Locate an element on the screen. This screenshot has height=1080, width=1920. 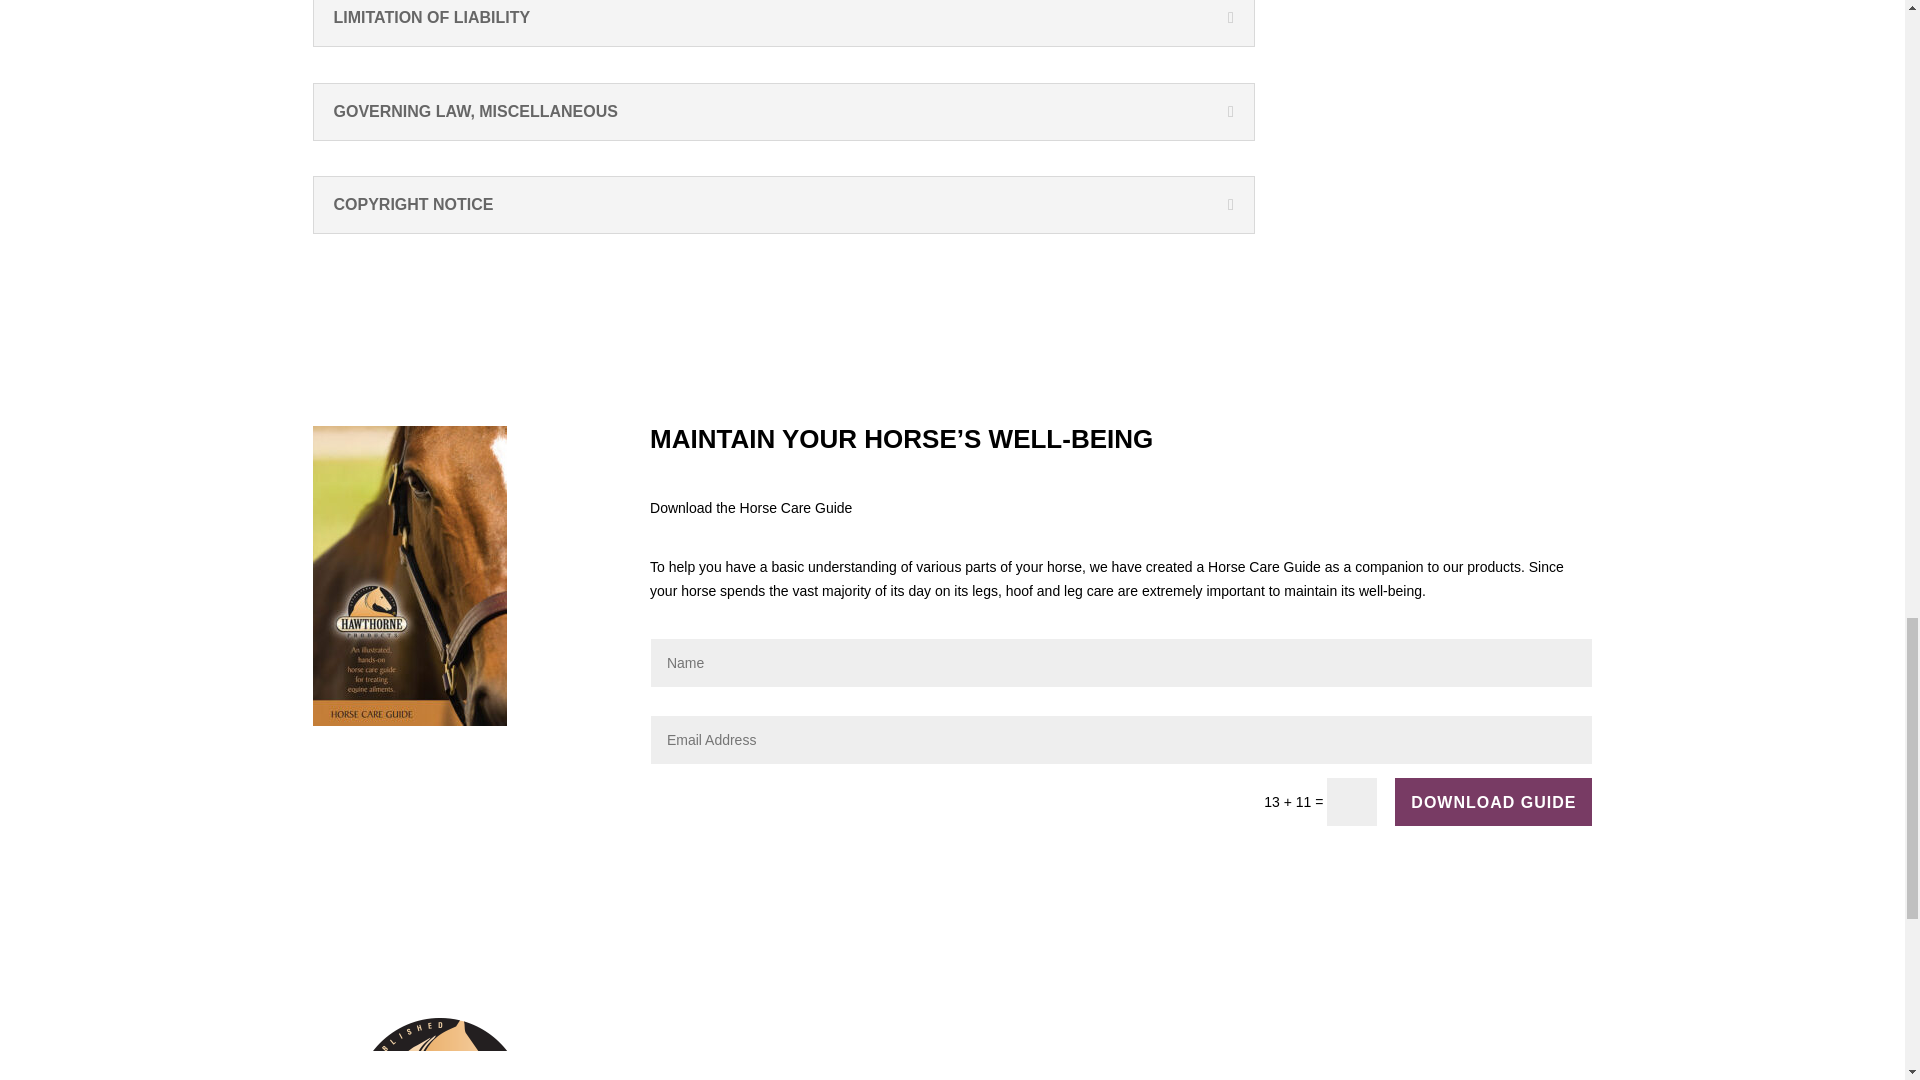
DOWNLOAD GUIDE is located at coordinates (1493, 802).